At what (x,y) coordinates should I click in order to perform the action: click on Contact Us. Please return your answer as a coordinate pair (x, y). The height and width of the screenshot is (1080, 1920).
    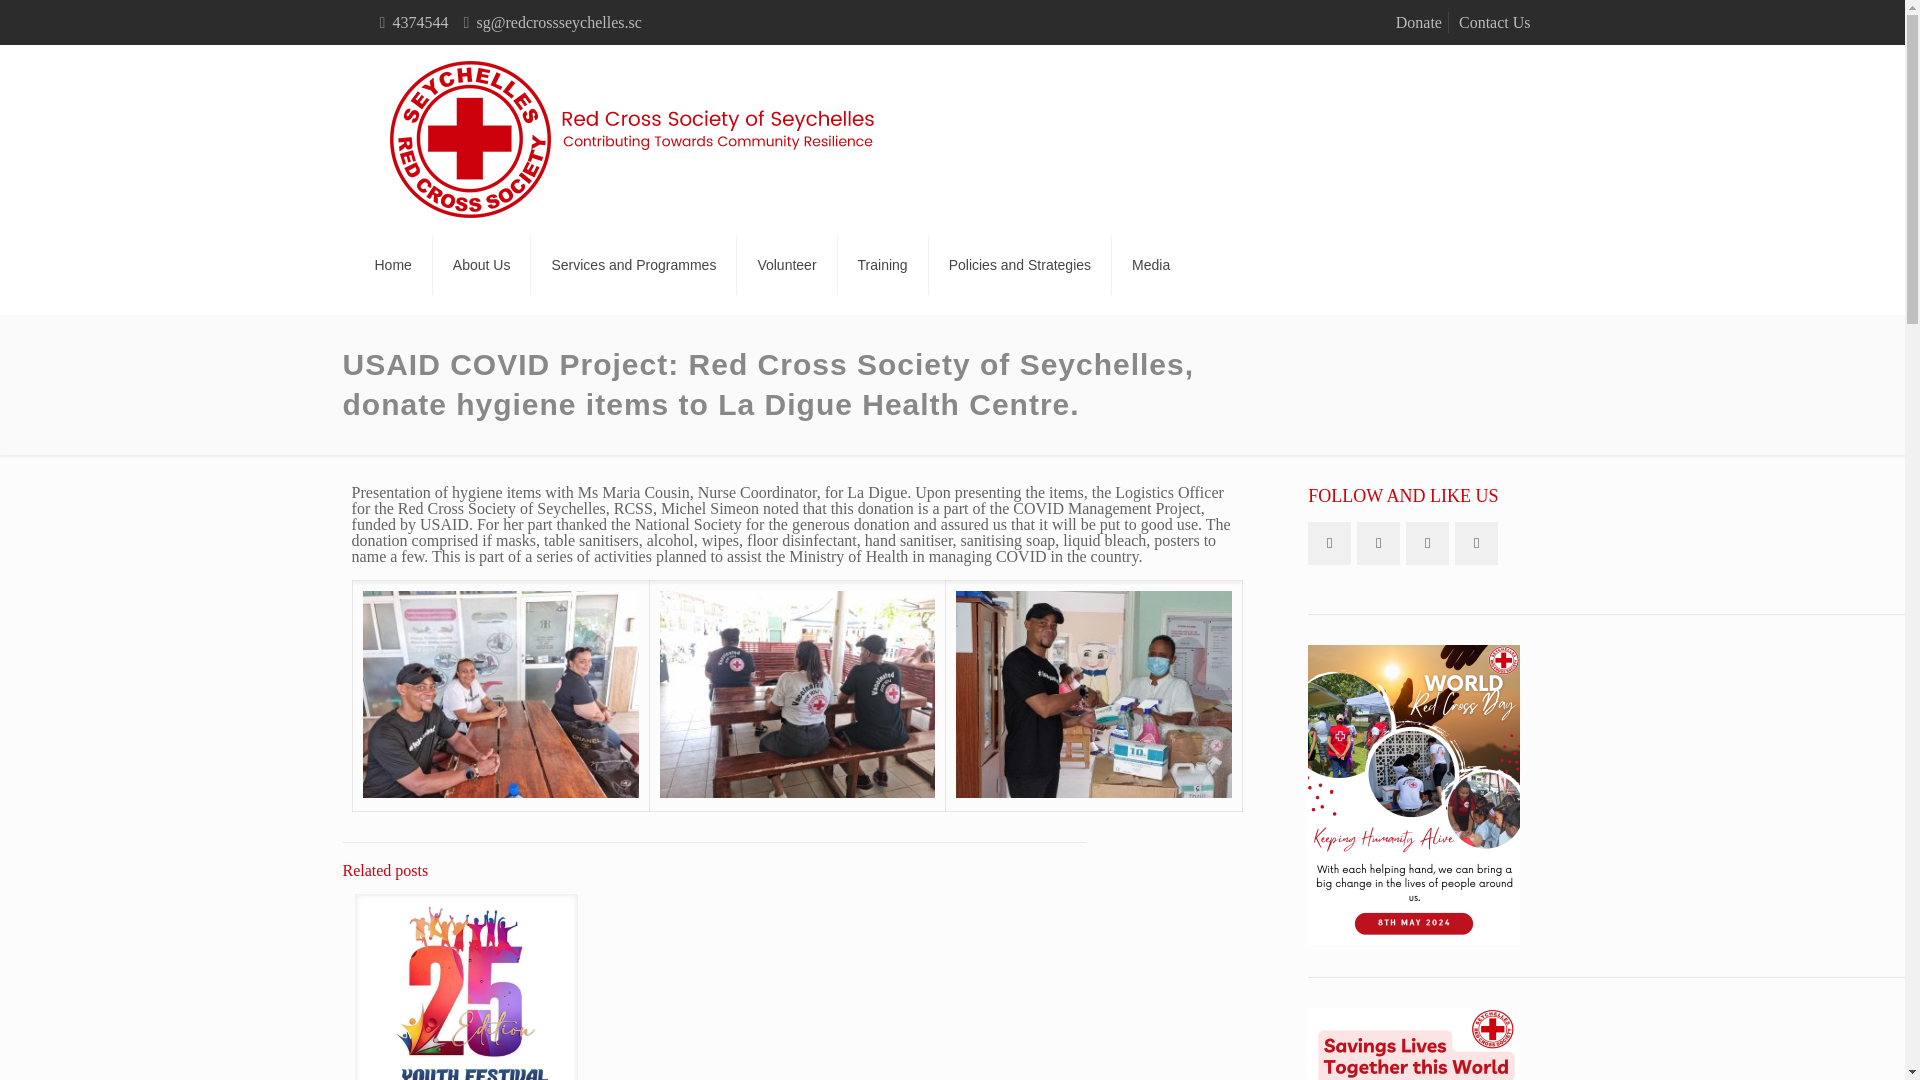
    Looking at the image, I should click on (1494, 22).